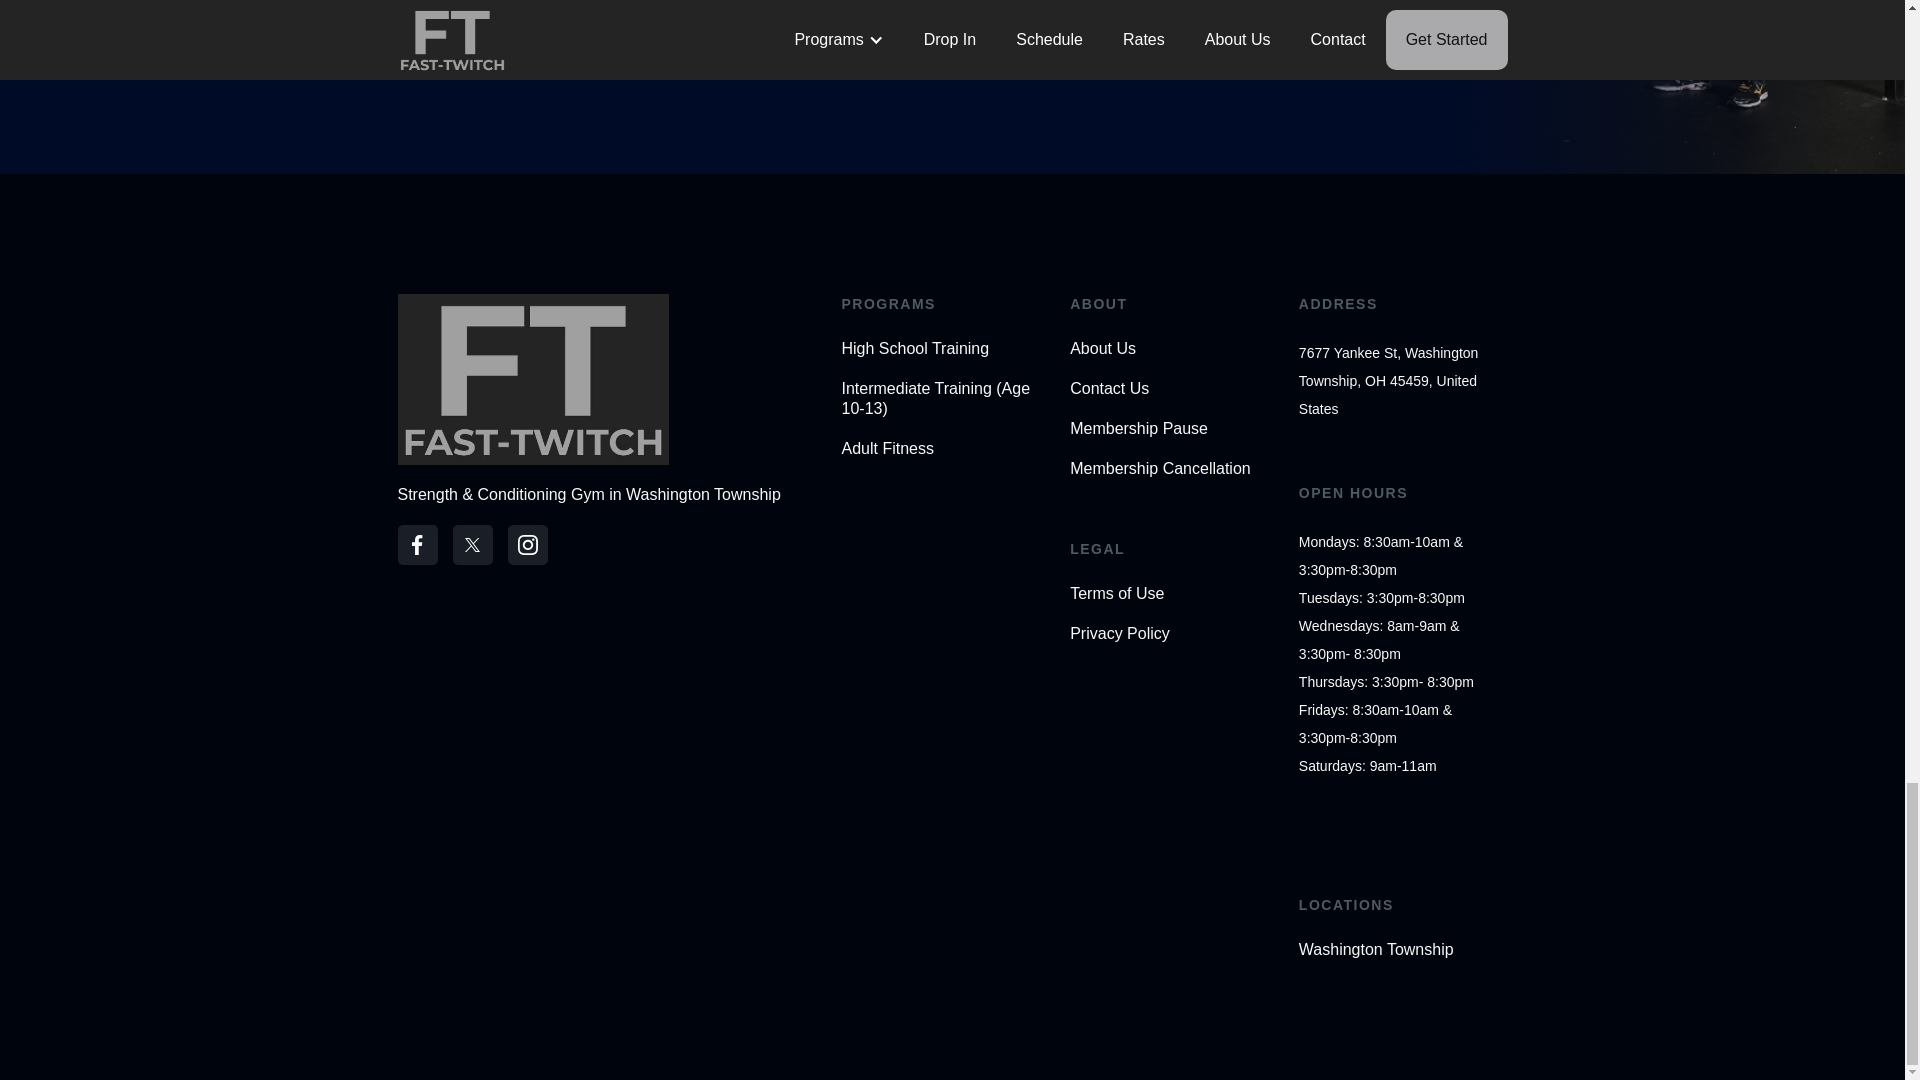 The width and height of the screenshot is (1920, 1080). I want to click on Schedule Your Free Evaluation, so click(666, 12).